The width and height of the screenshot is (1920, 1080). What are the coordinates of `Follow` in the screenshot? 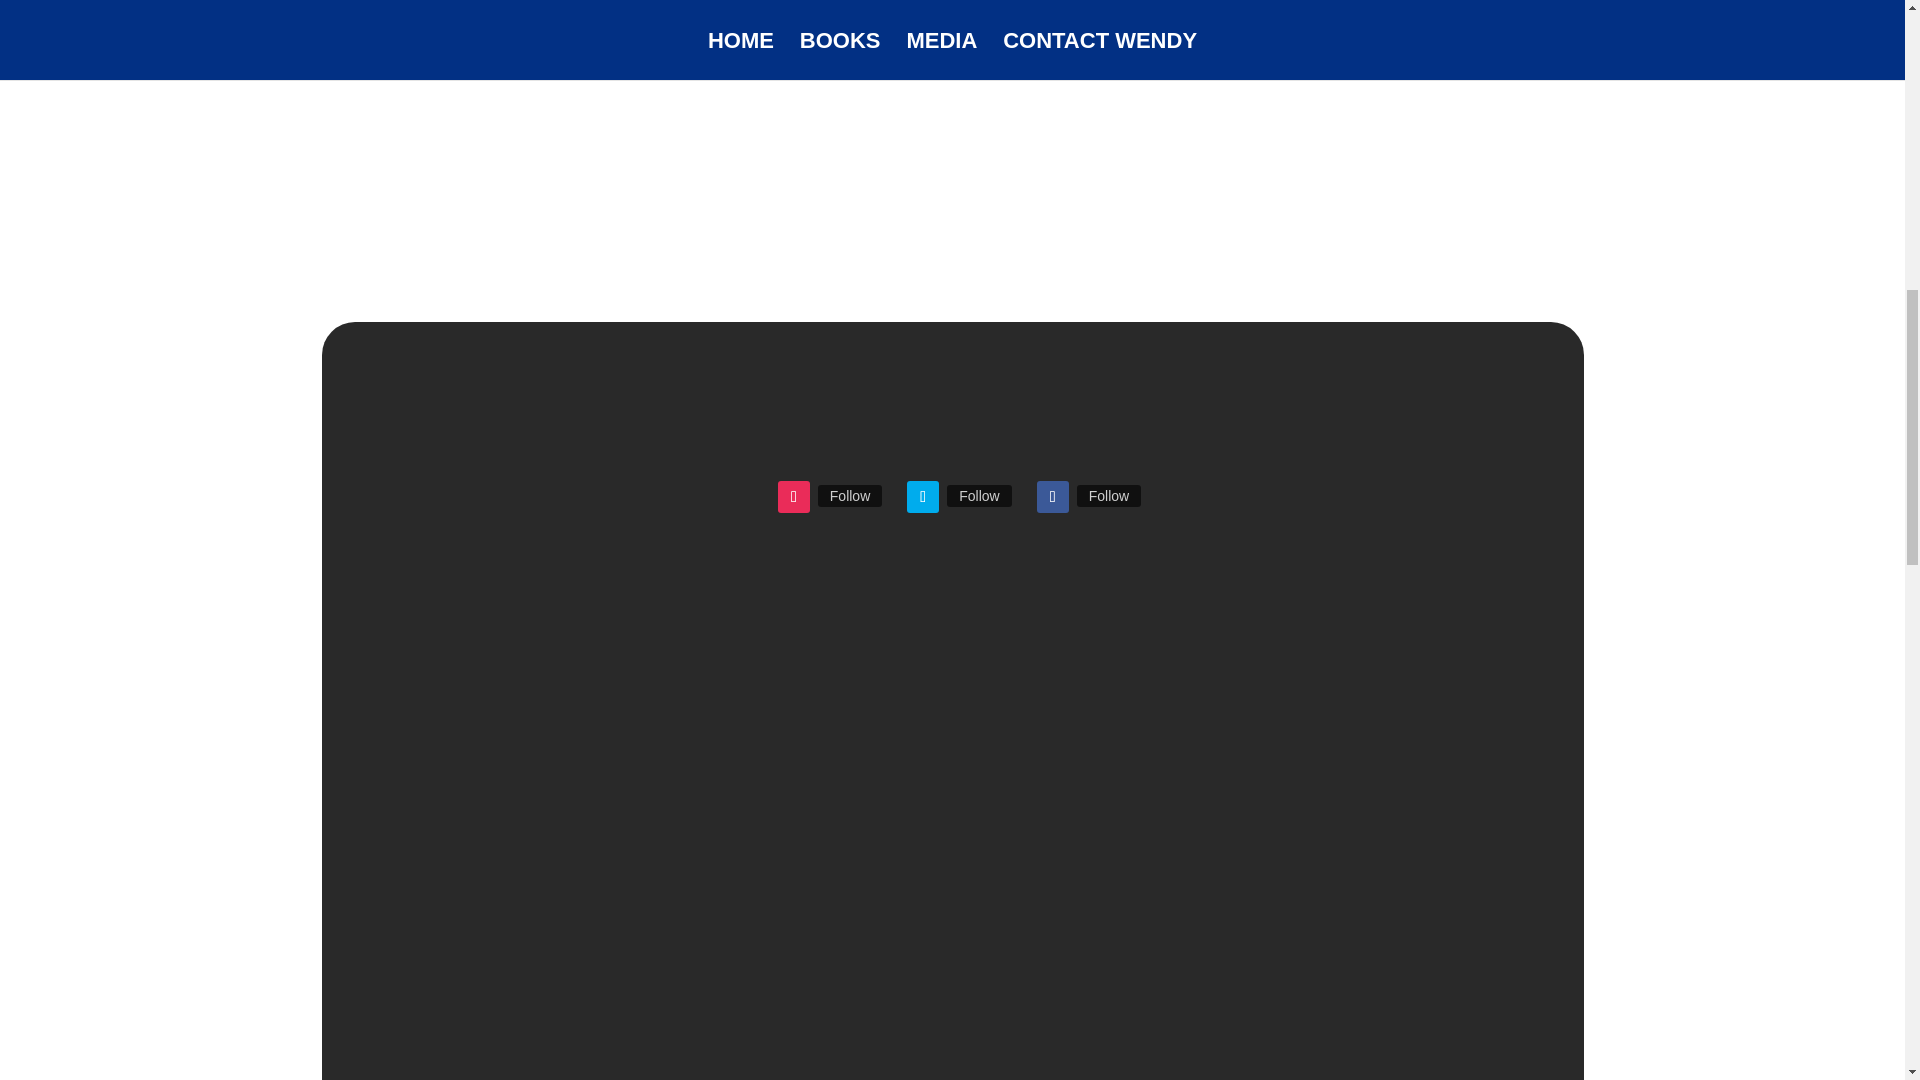 It's located at (849, 494).